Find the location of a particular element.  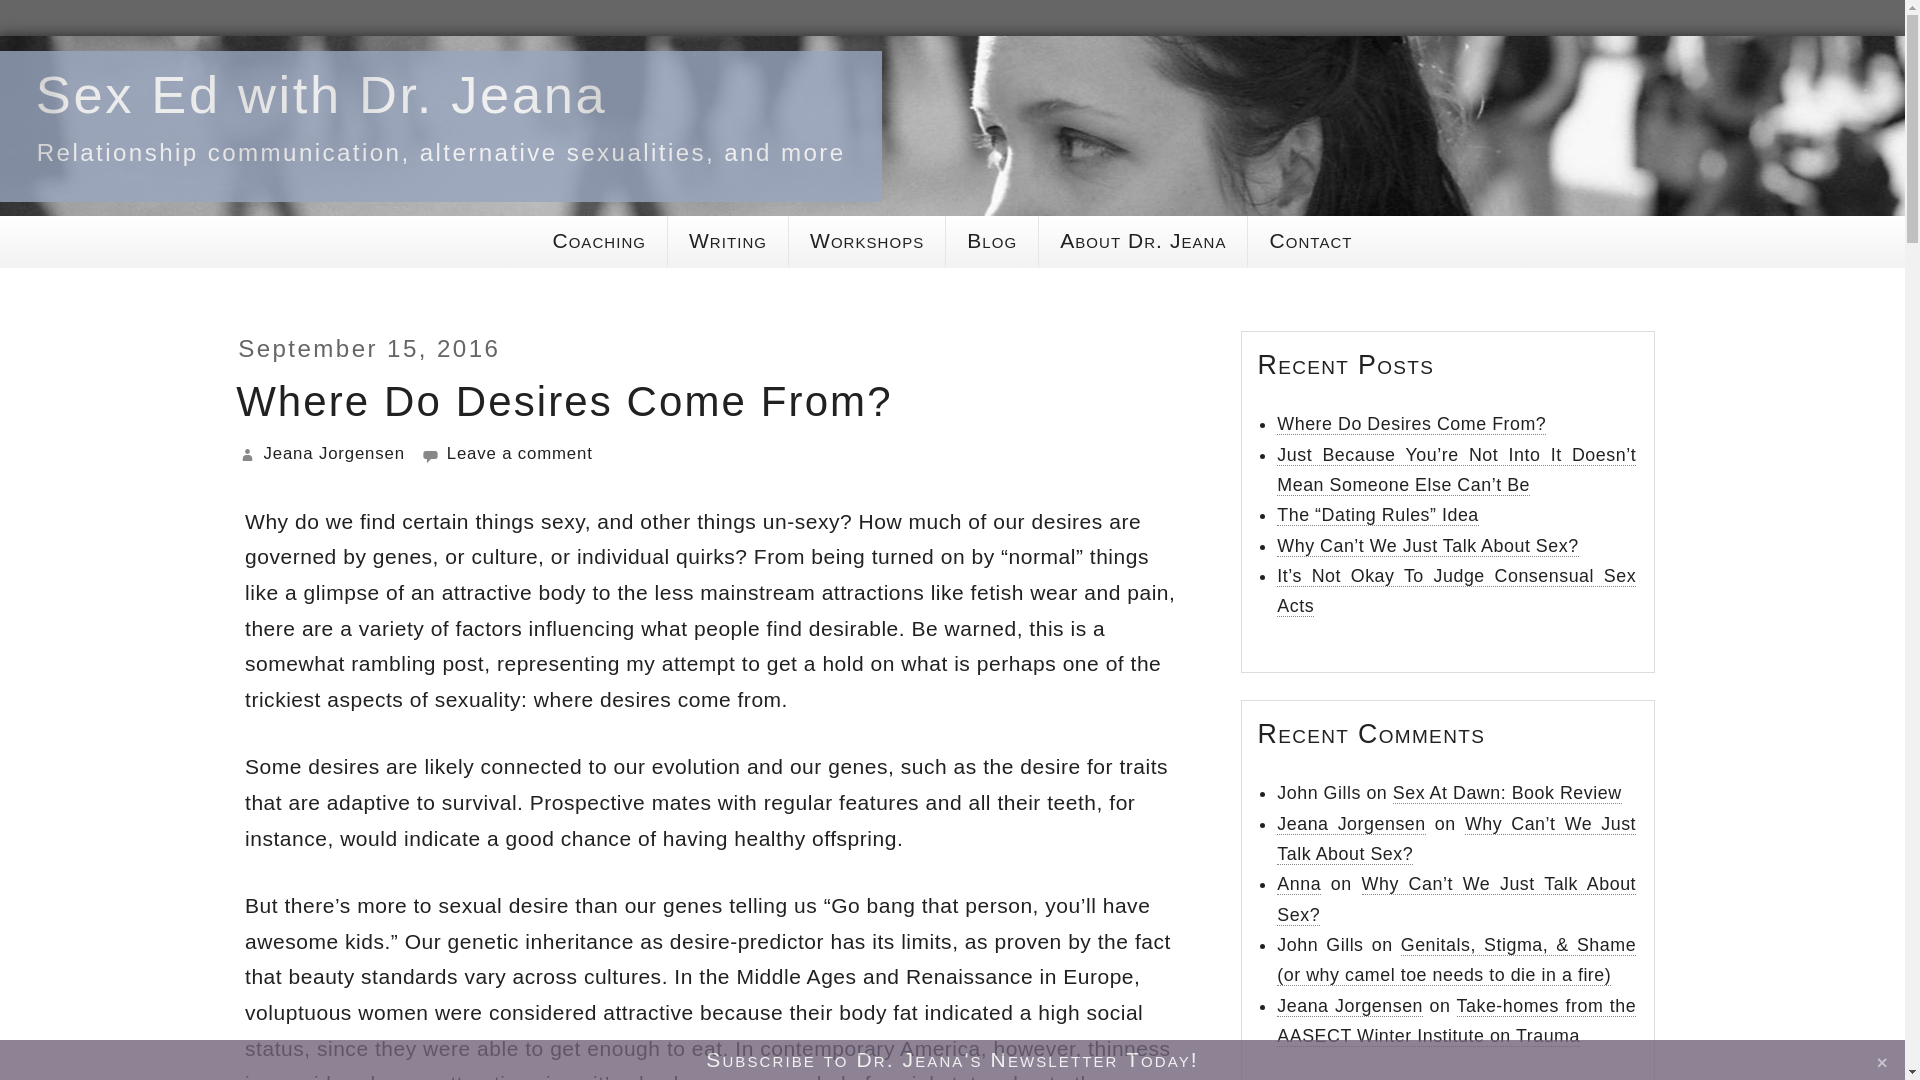

Writing is located at coordinates (728, 241).